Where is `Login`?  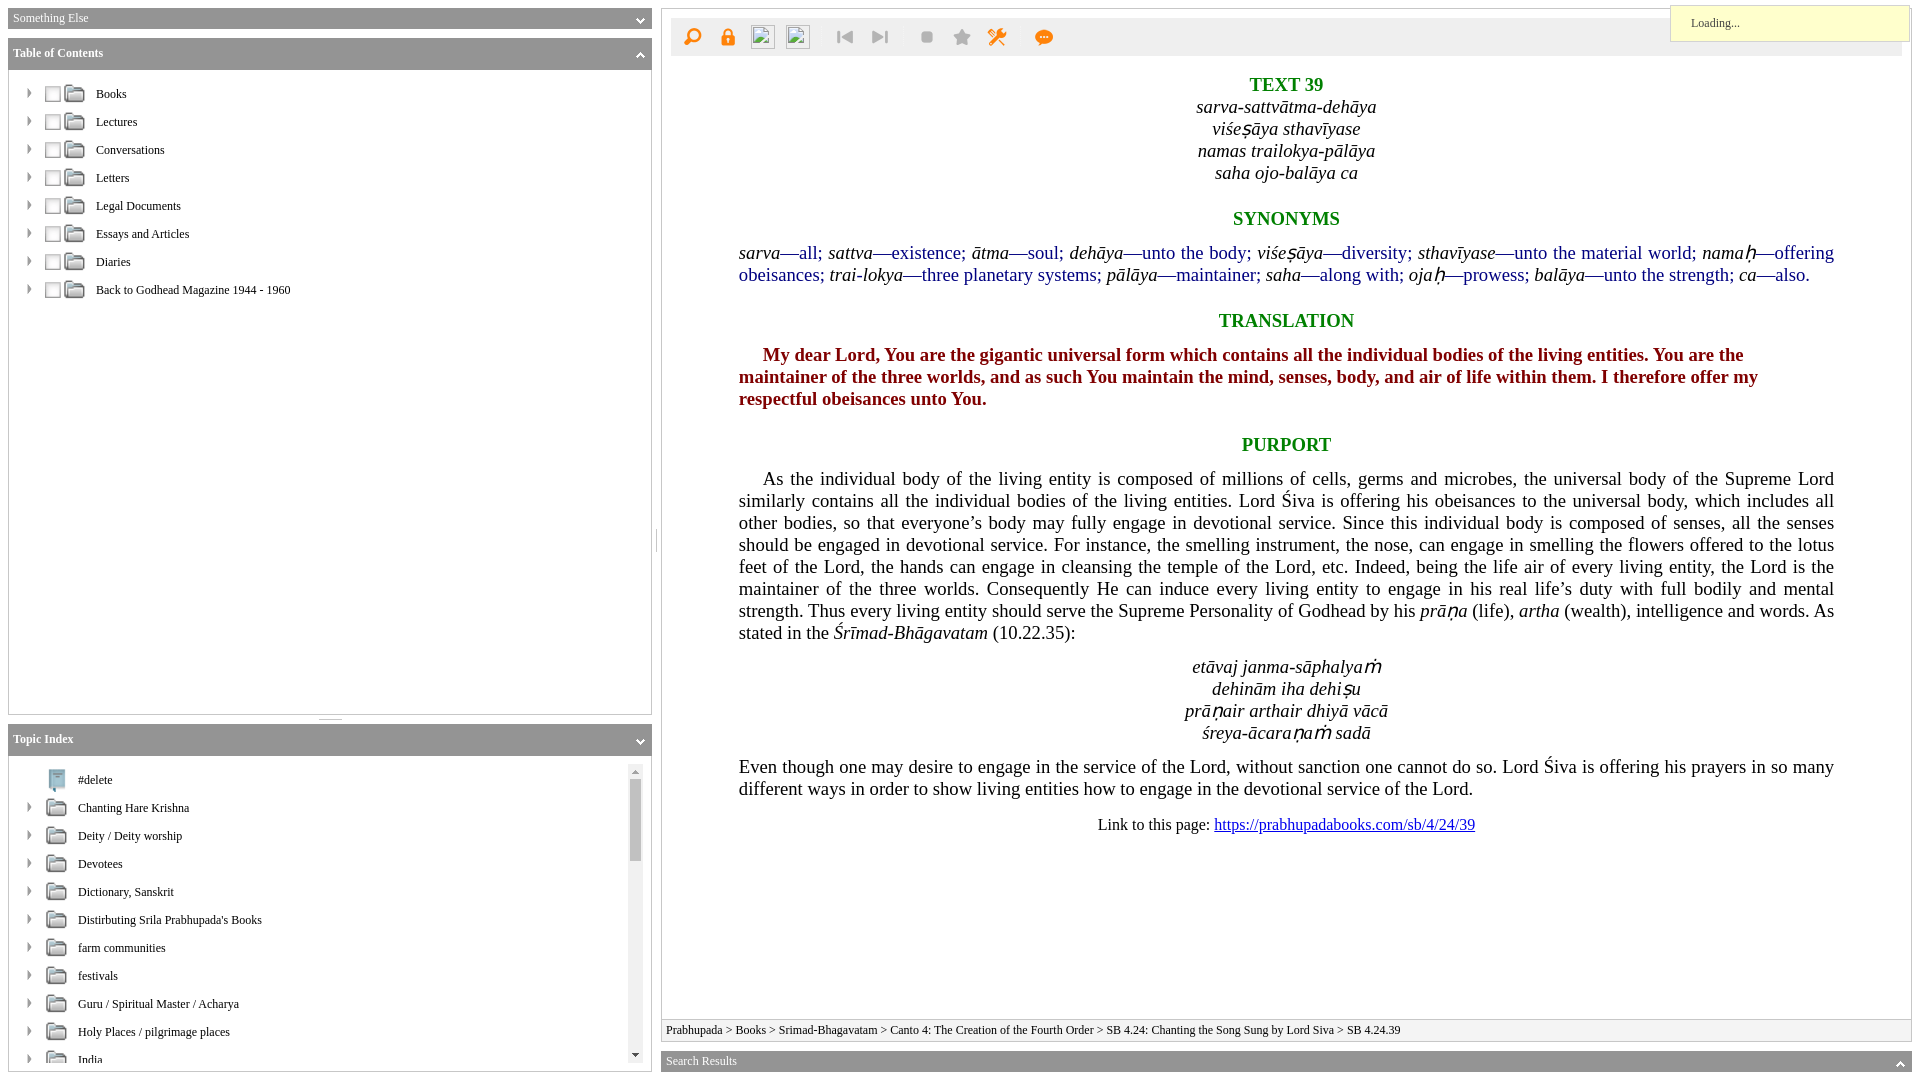 Login is located at coordinates (727, 36).